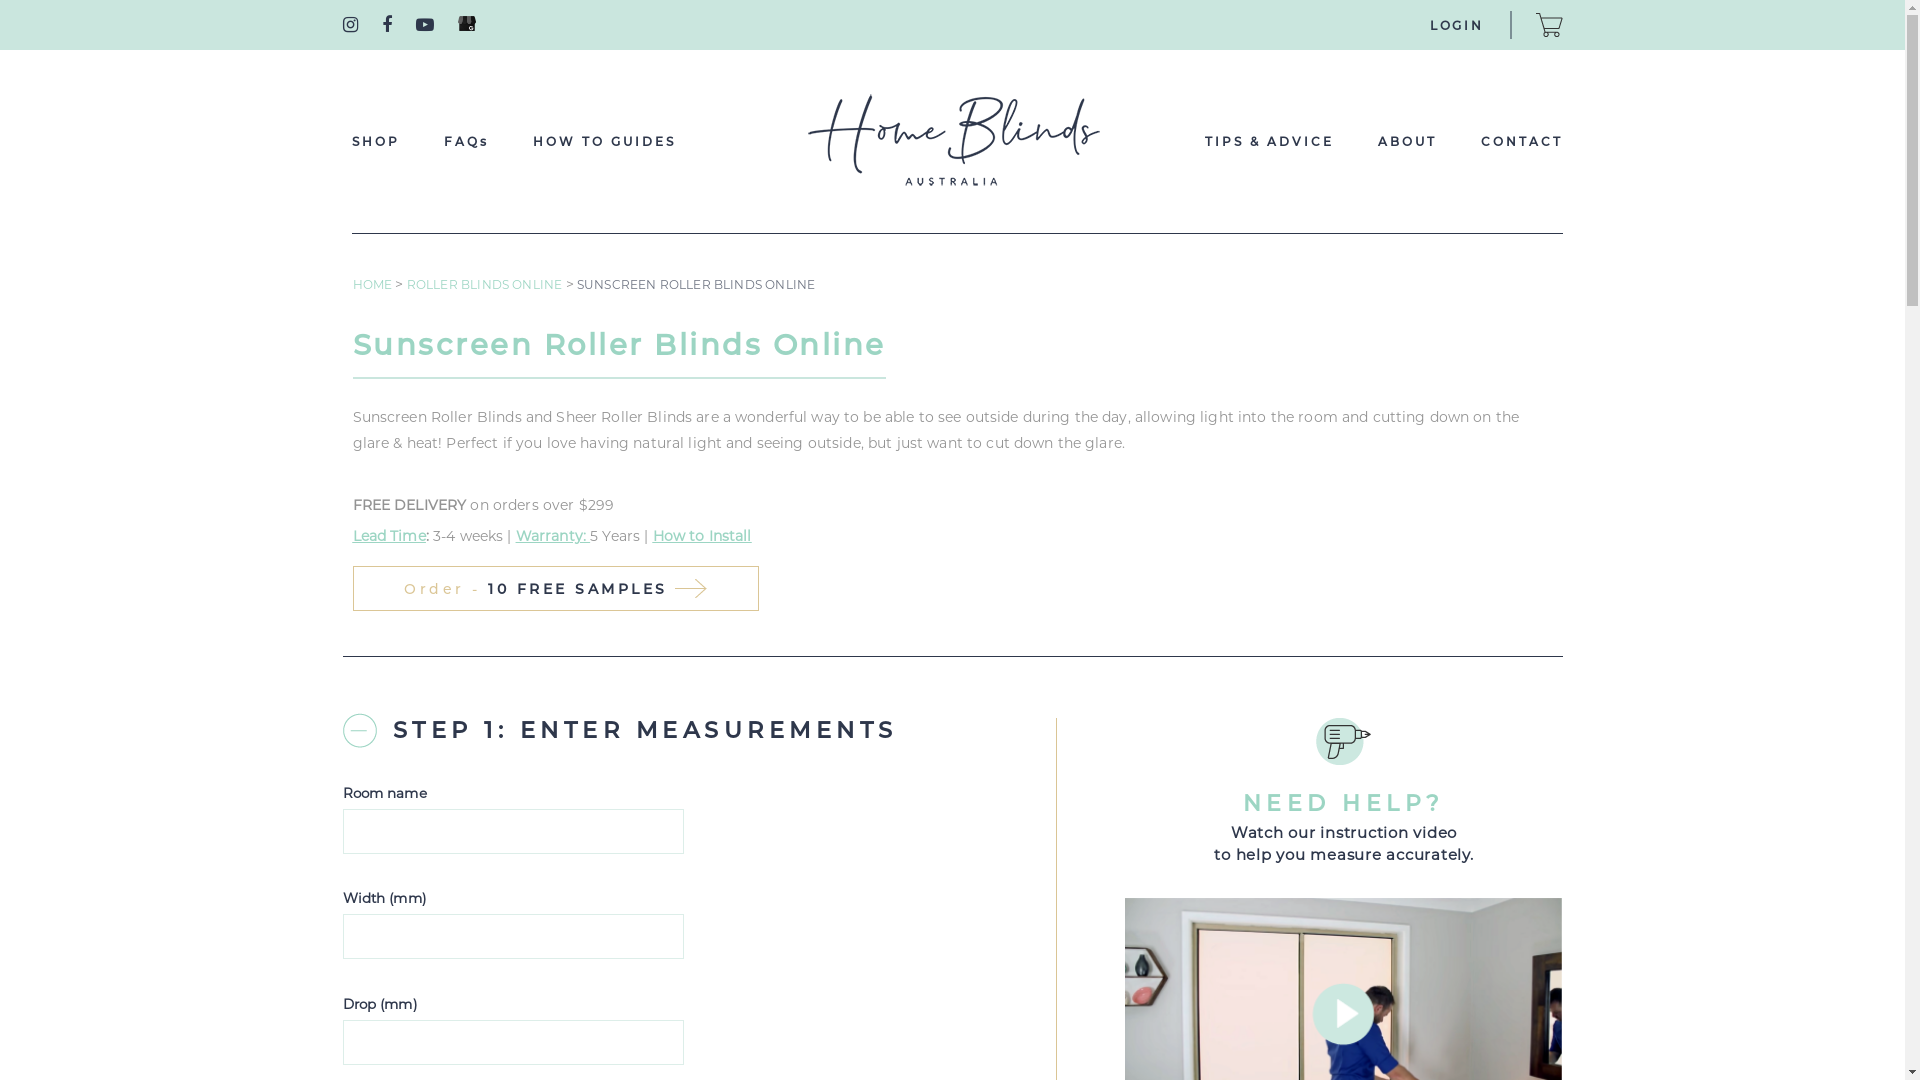 Image resolution: width=1920 pixels, height=1080 pixels. I want to click on Lead Time, so click(388, 536).